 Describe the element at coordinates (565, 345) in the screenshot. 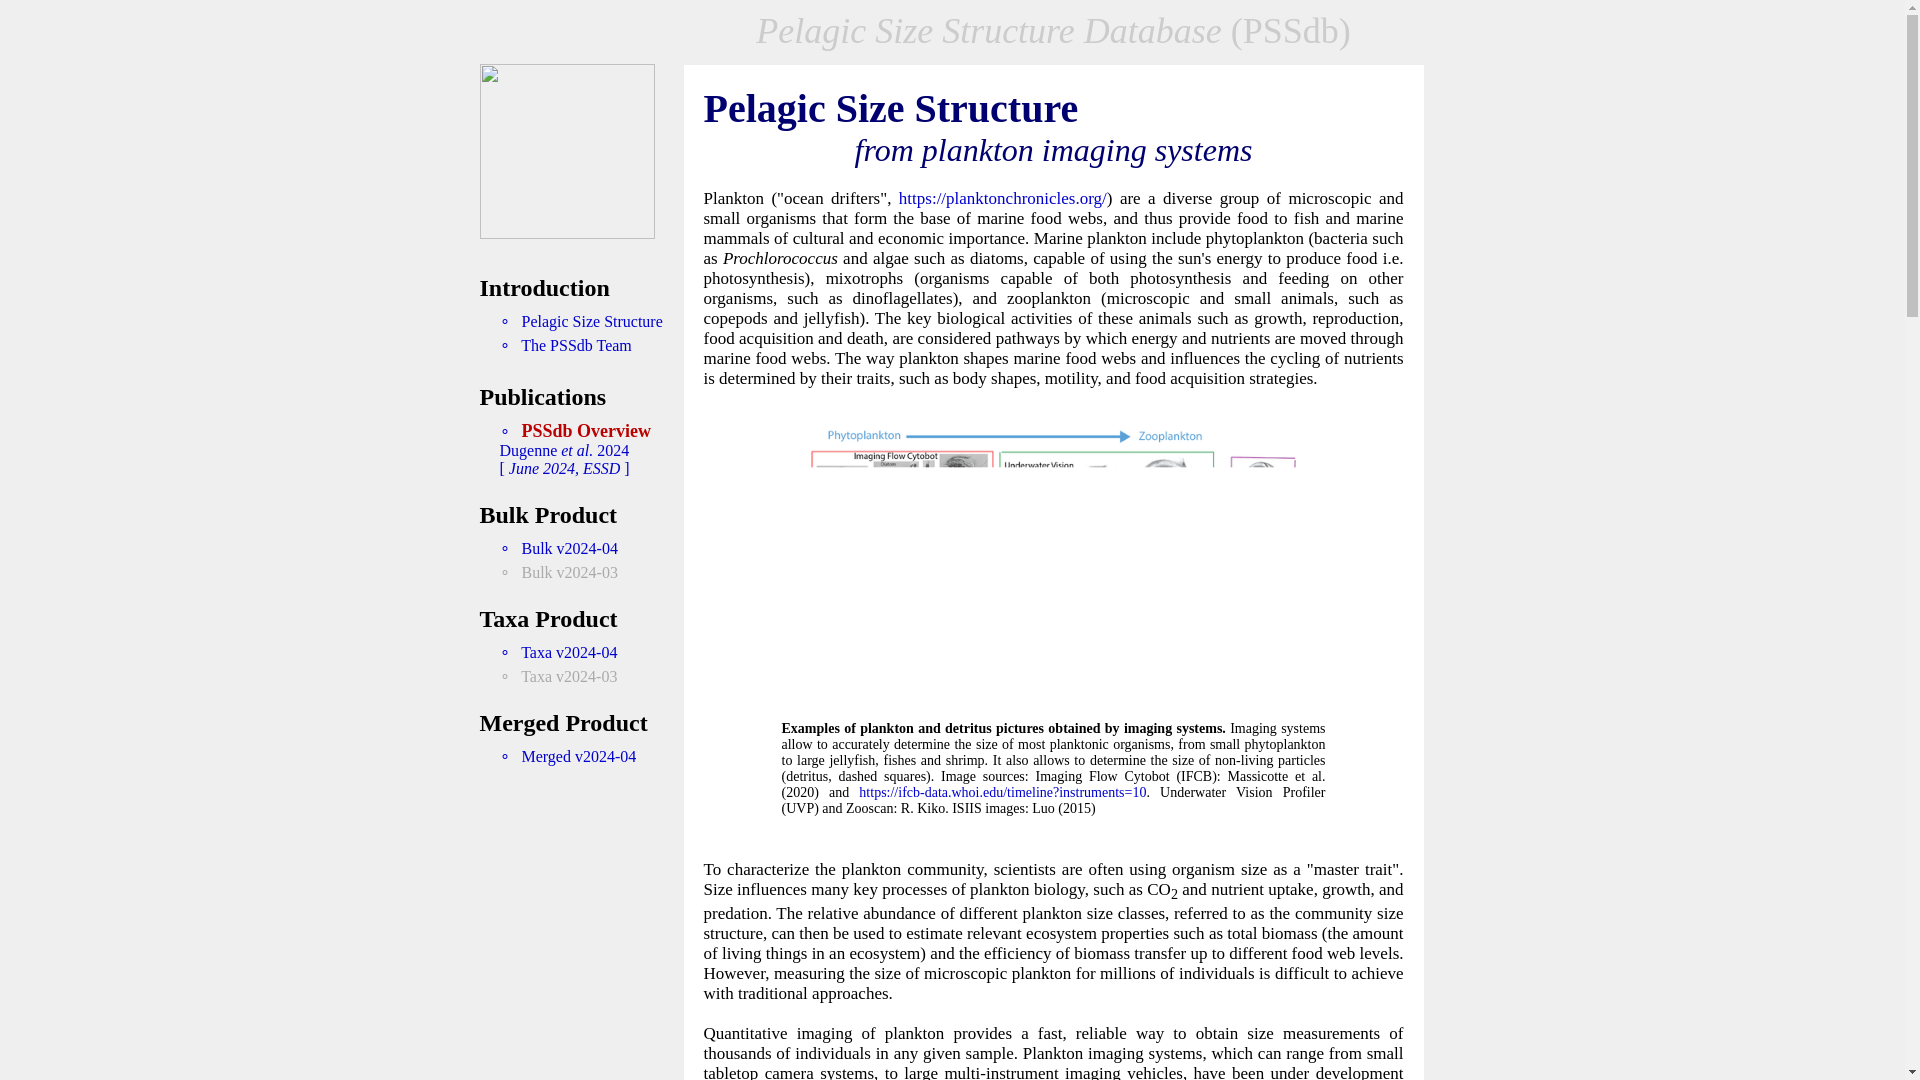

I see `who is behind the PSSdb` at that location.